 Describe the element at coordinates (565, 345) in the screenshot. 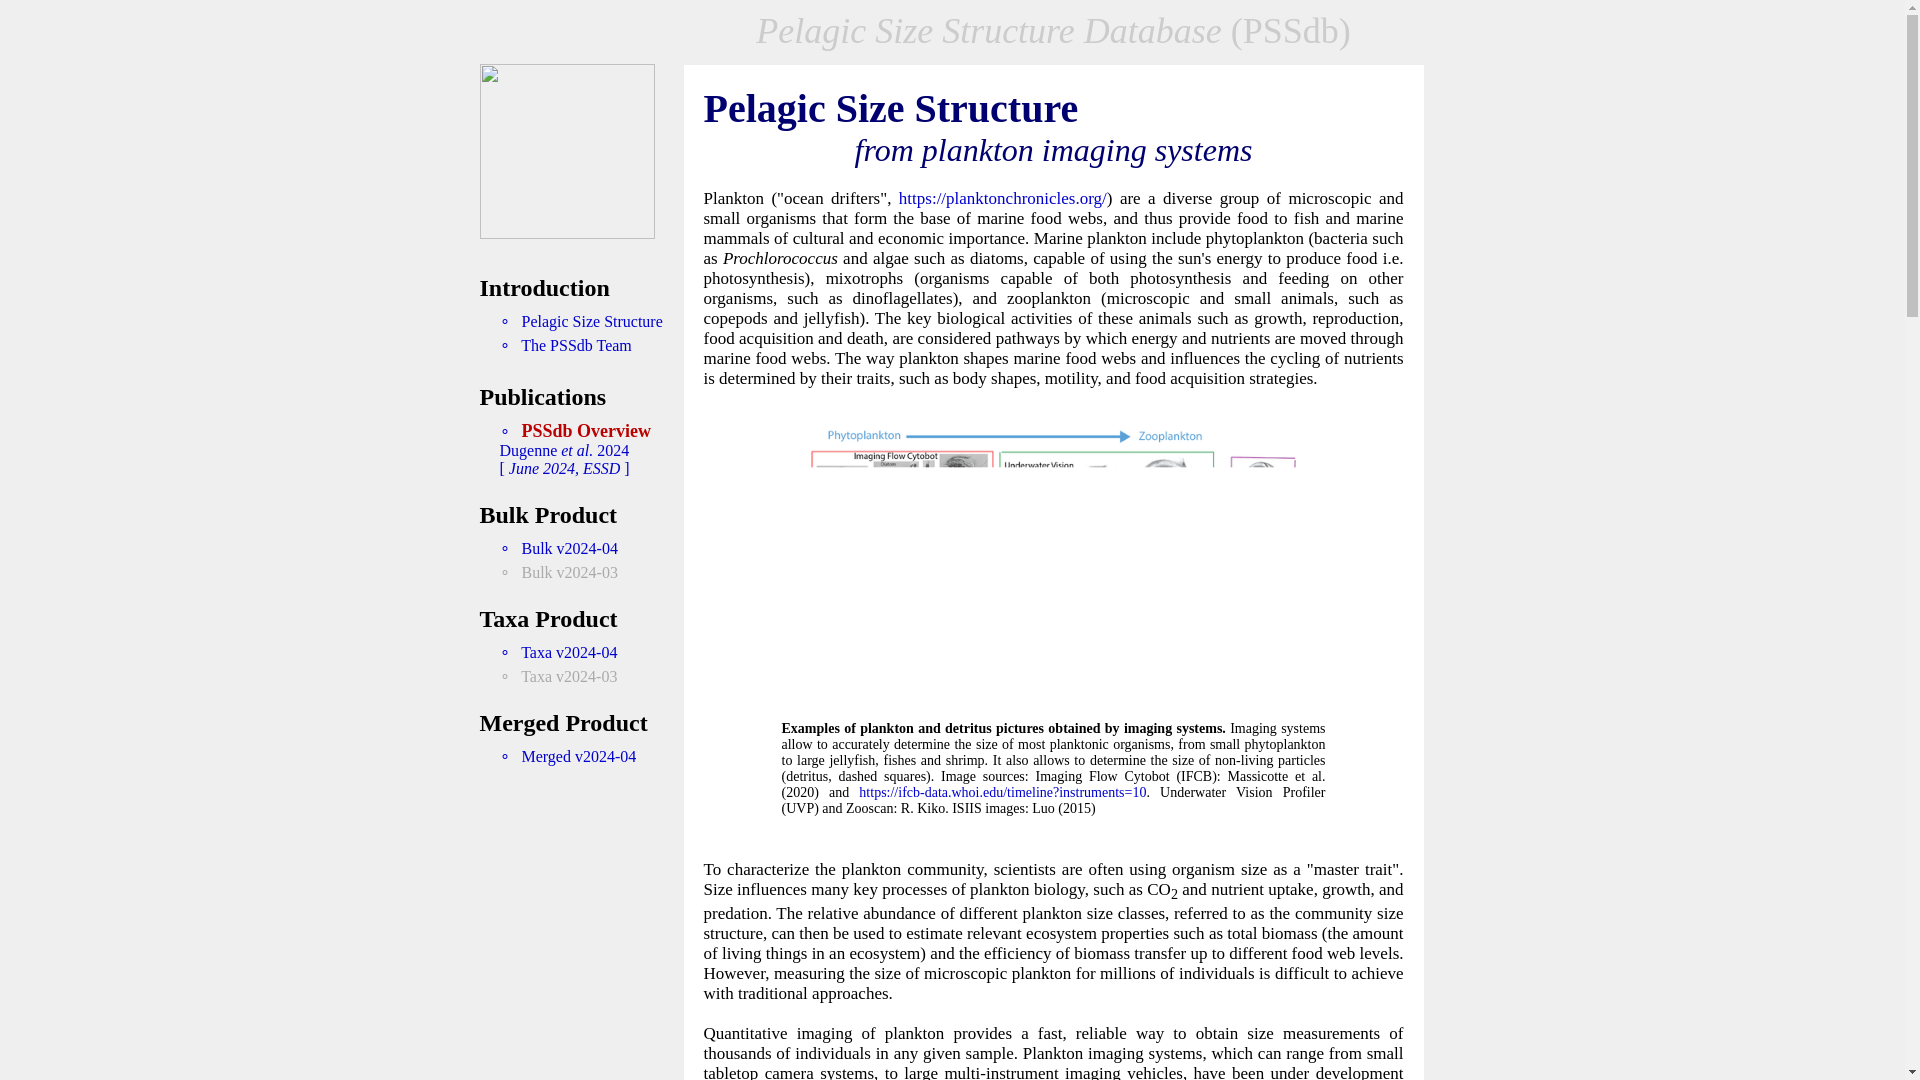

I see `who is behind the PSSdb` at that location.